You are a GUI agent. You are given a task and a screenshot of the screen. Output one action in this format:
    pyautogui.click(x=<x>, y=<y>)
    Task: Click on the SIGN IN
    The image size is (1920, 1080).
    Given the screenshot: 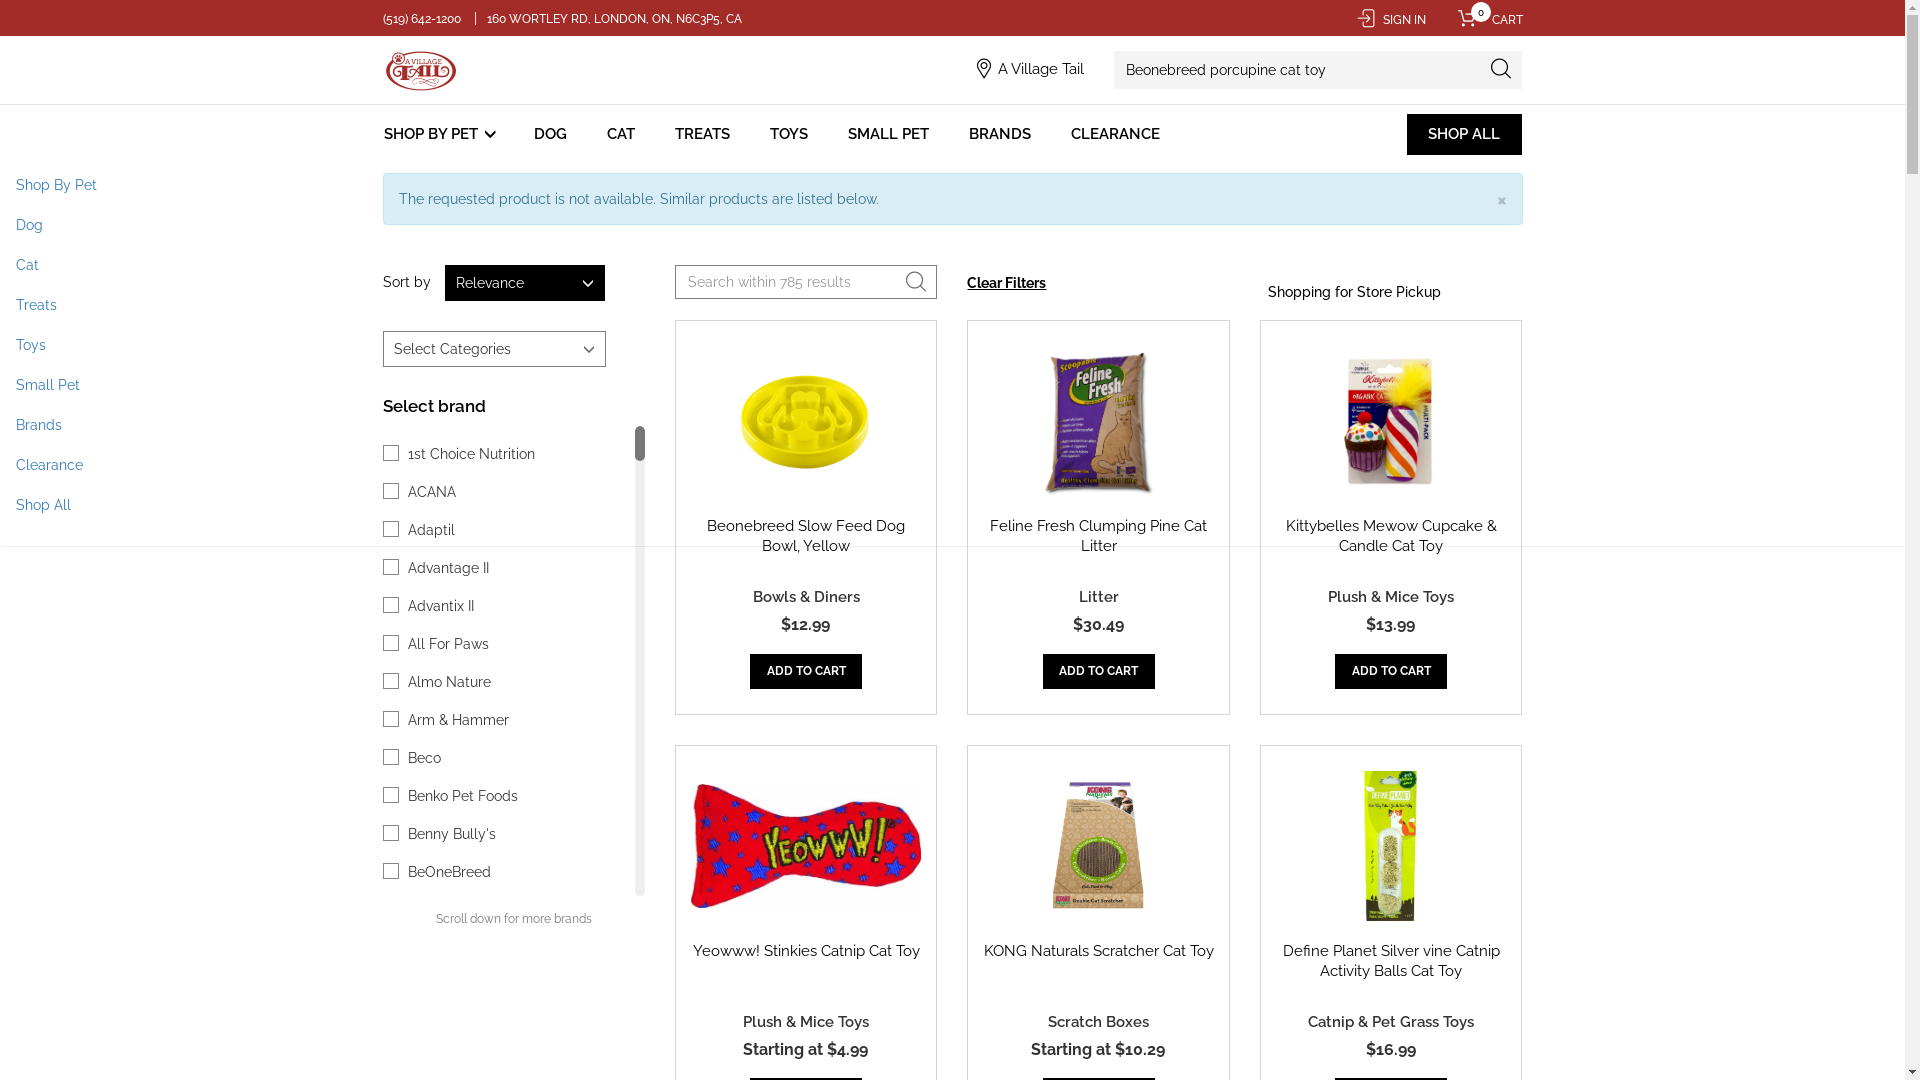 What is the action you would take?
    pyautogui.click(x=1390, y=20)
    